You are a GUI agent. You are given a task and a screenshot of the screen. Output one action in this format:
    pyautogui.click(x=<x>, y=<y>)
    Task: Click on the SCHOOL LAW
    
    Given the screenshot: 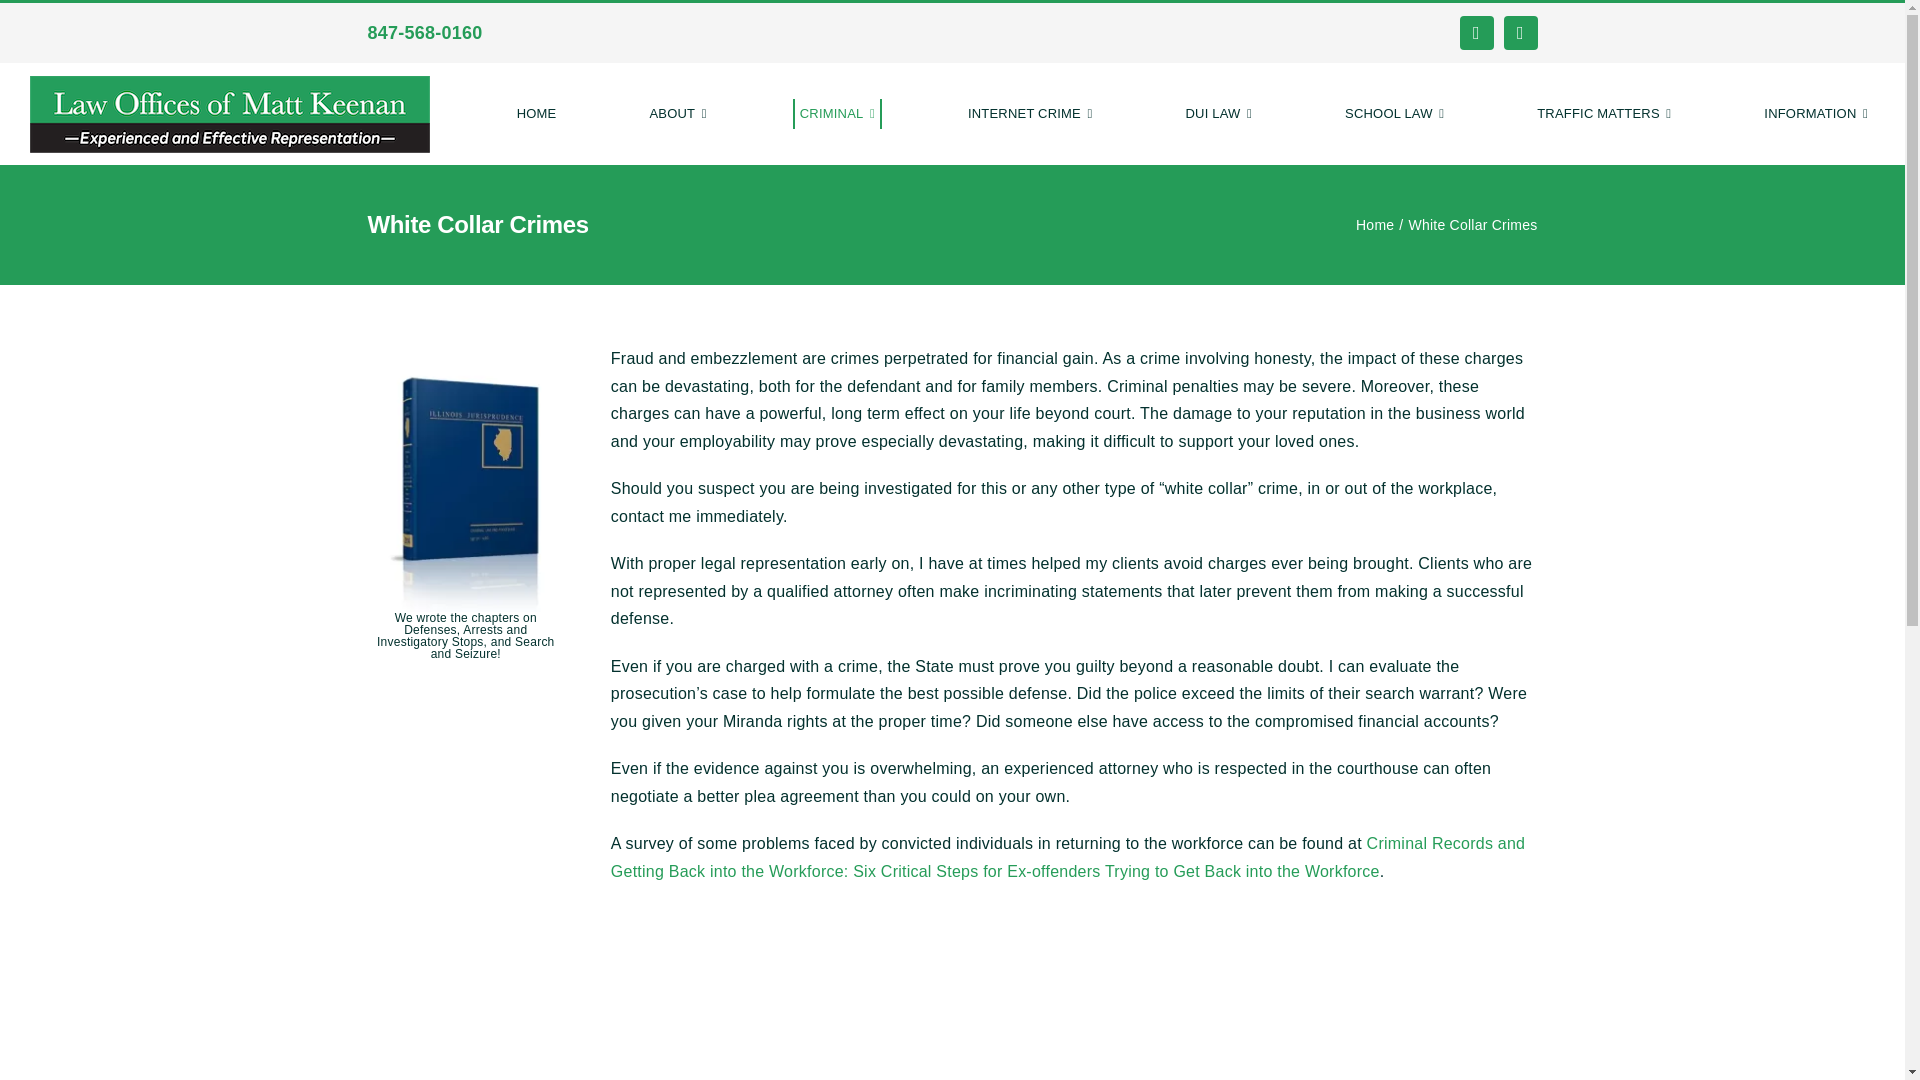 What is the action you would take?
    pyautogui.click(x=1394, y=114)
    